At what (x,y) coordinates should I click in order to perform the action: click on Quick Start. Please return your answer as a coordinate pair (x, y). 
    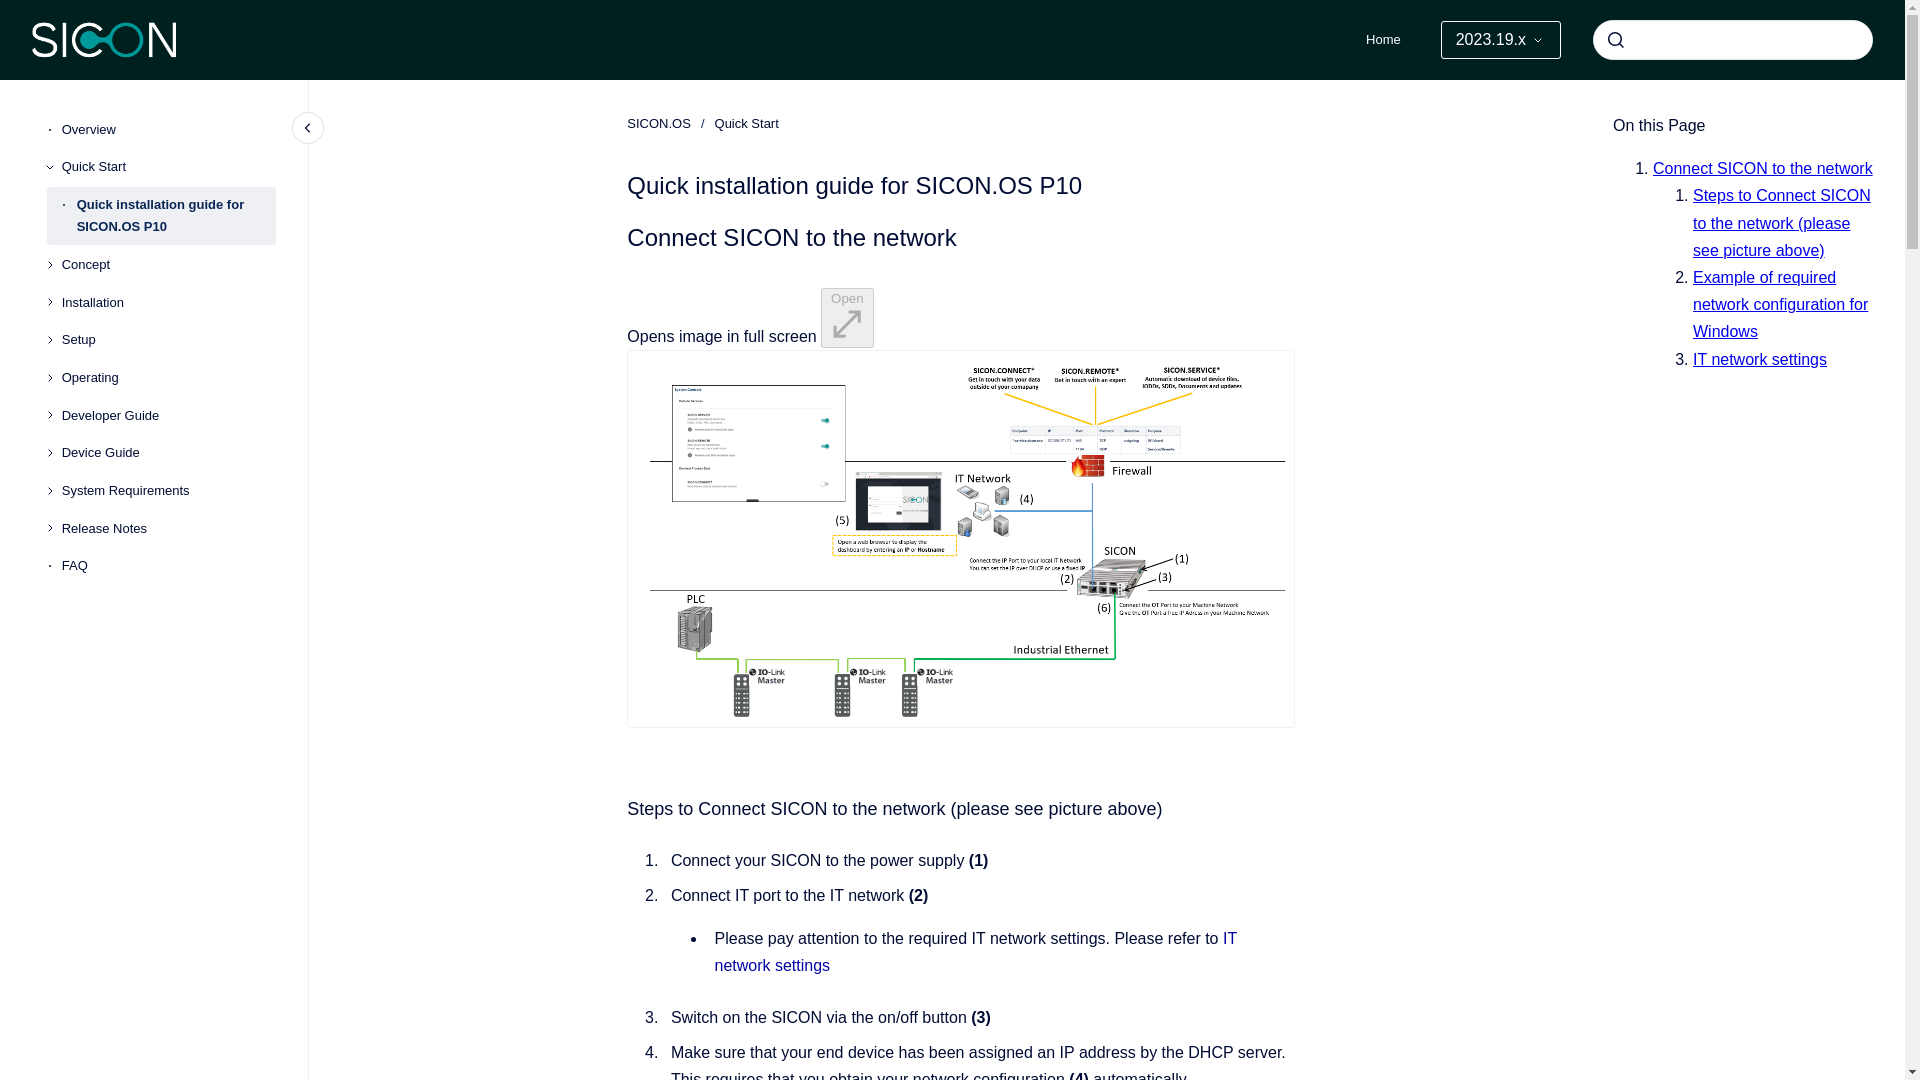
    Looking at the image, I should click on (746, 124).